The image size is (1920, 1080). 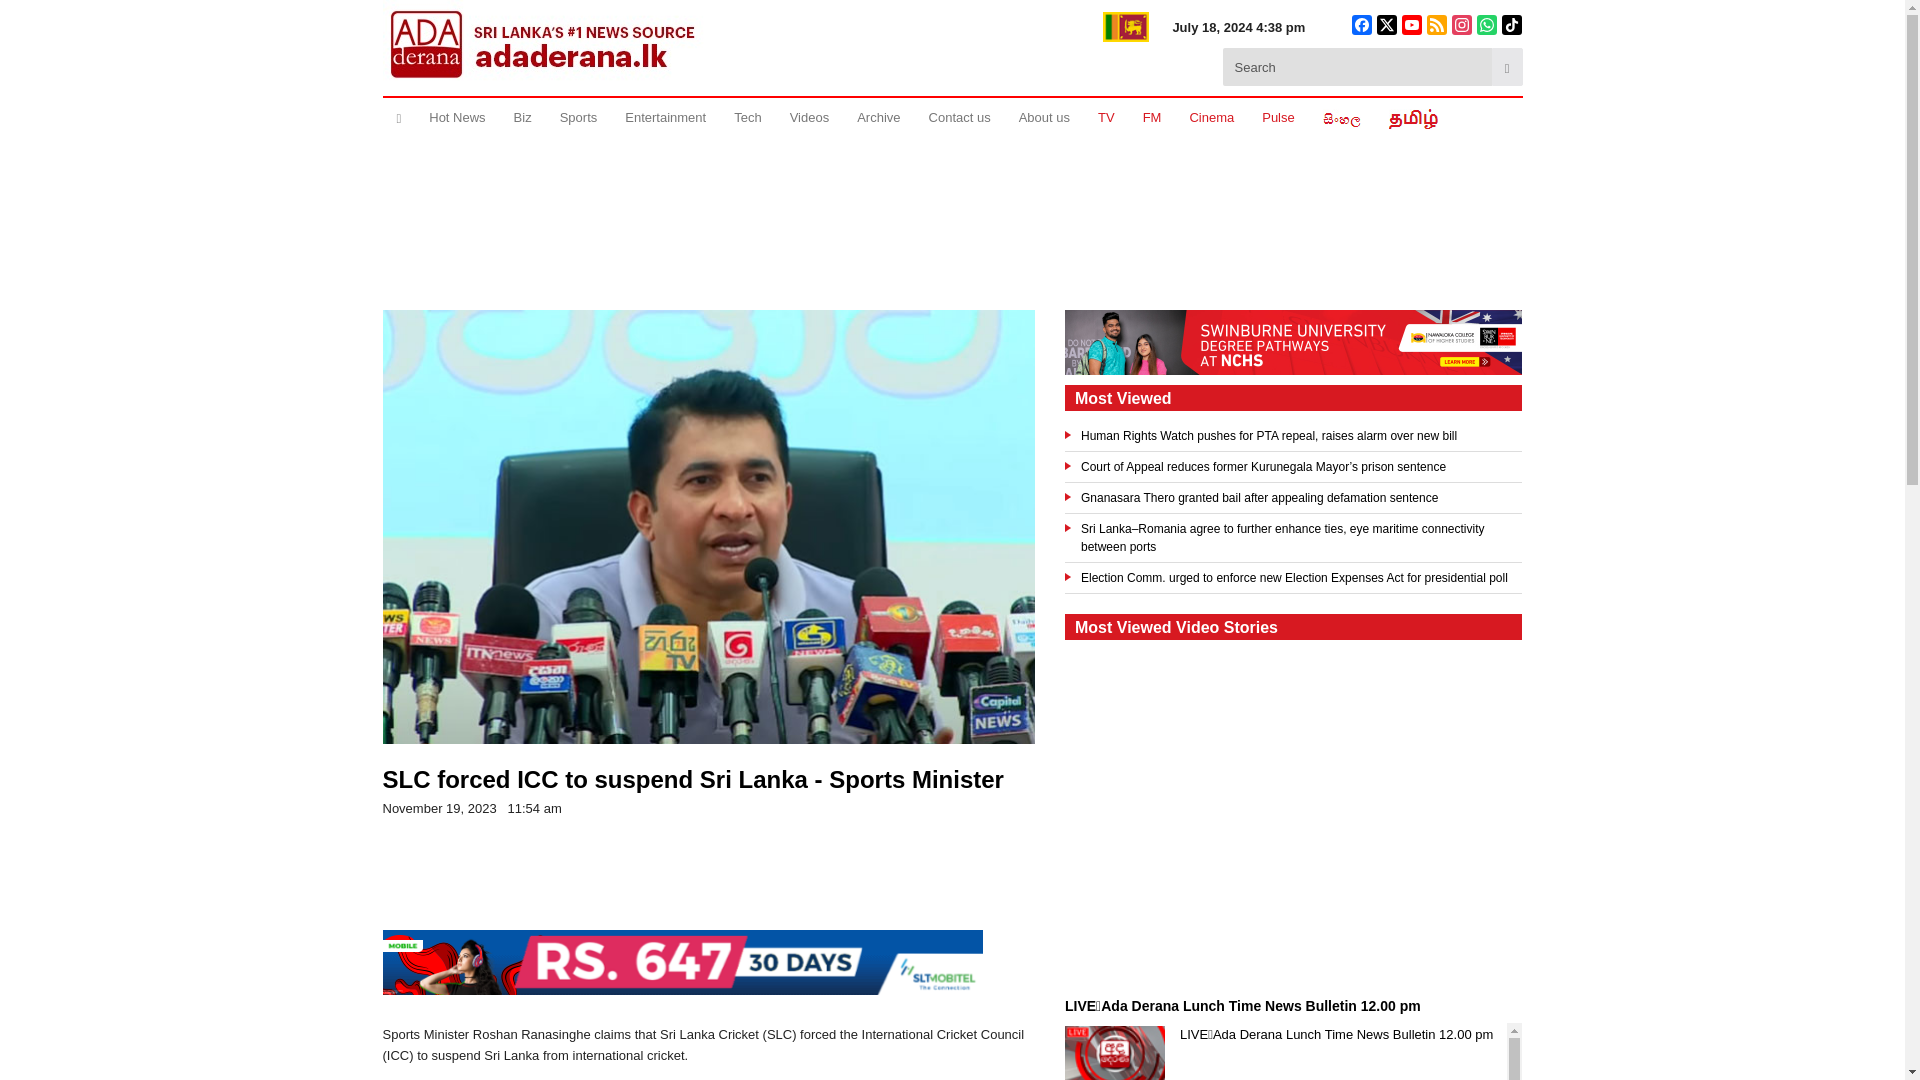 What do you see at coordinates (810, 118) in the screenshot?
I see `Videos` at bounding box center [810, 118].